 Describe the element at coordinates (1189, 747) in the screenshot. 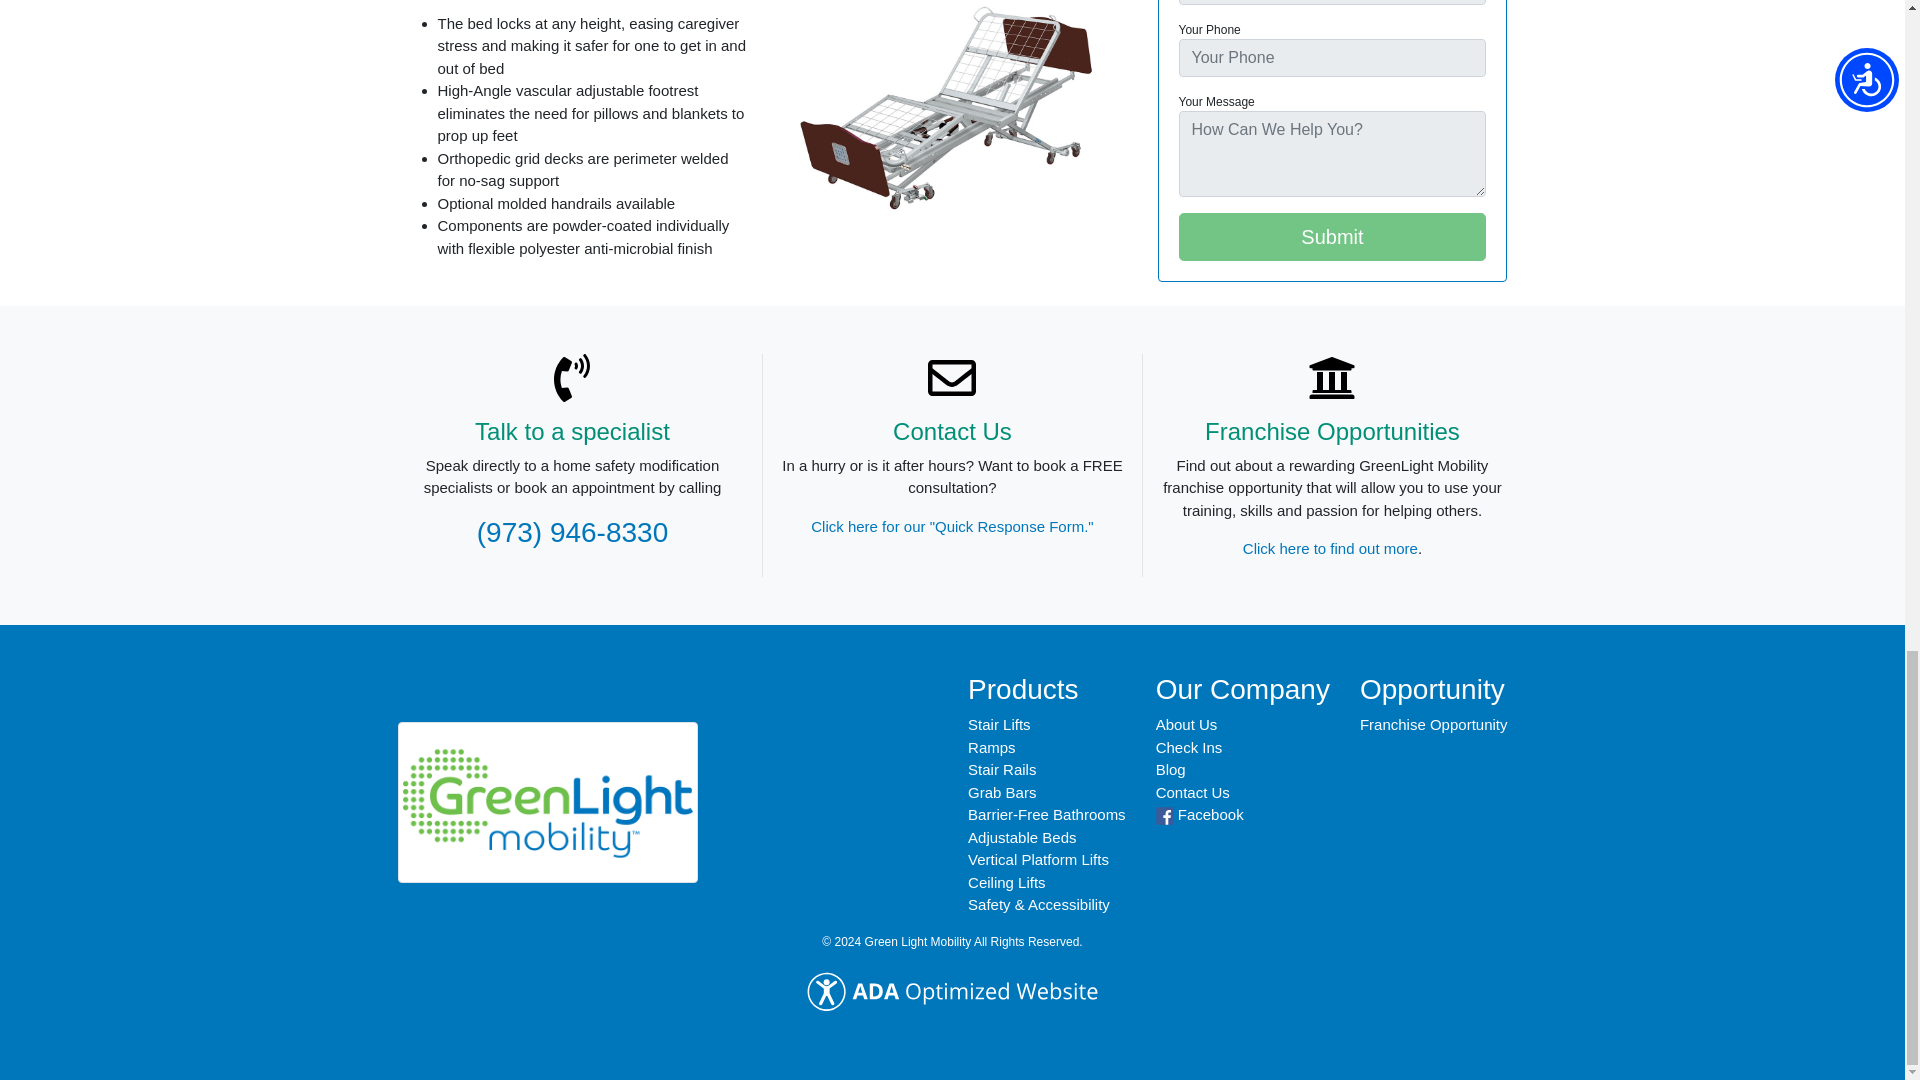

I see `Check Ins` at that location.